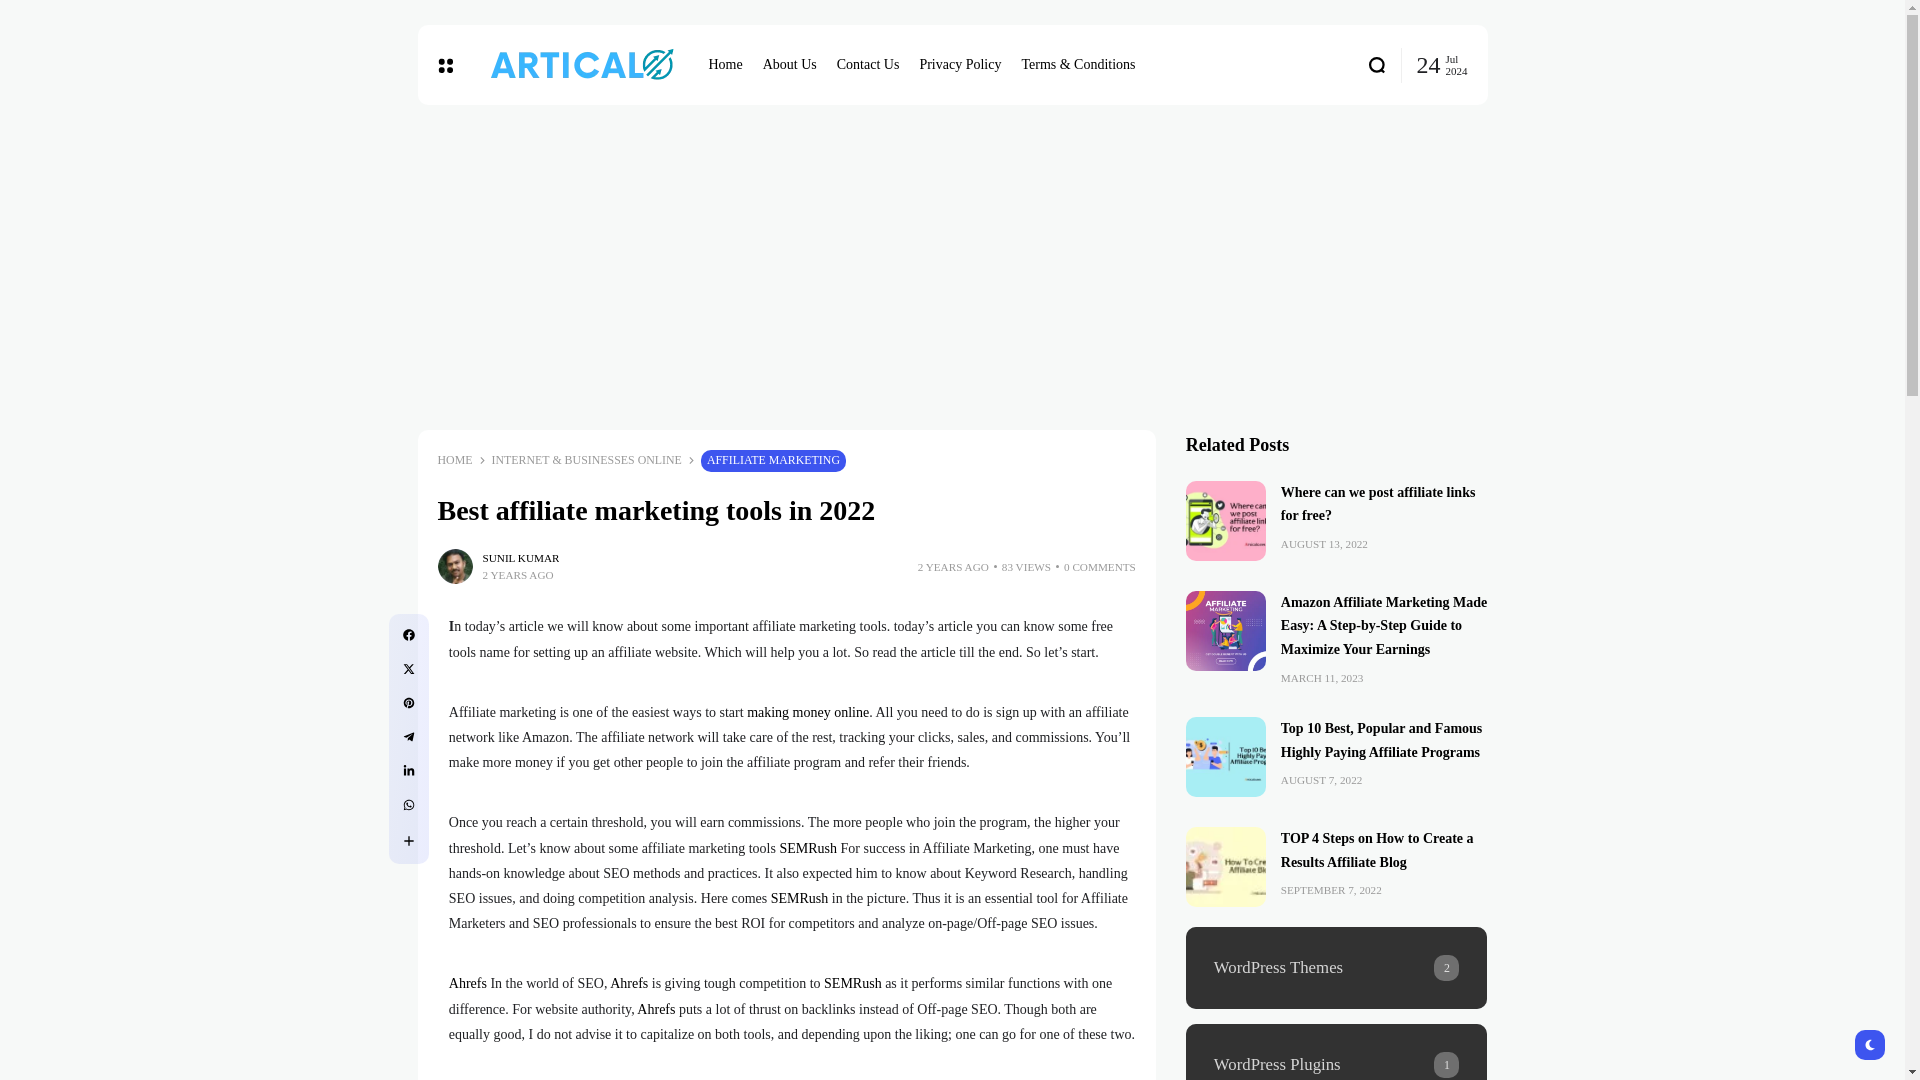  Describe the element at coordinates (852, 984) in the screenshot. I see `SEMRush` at that location.